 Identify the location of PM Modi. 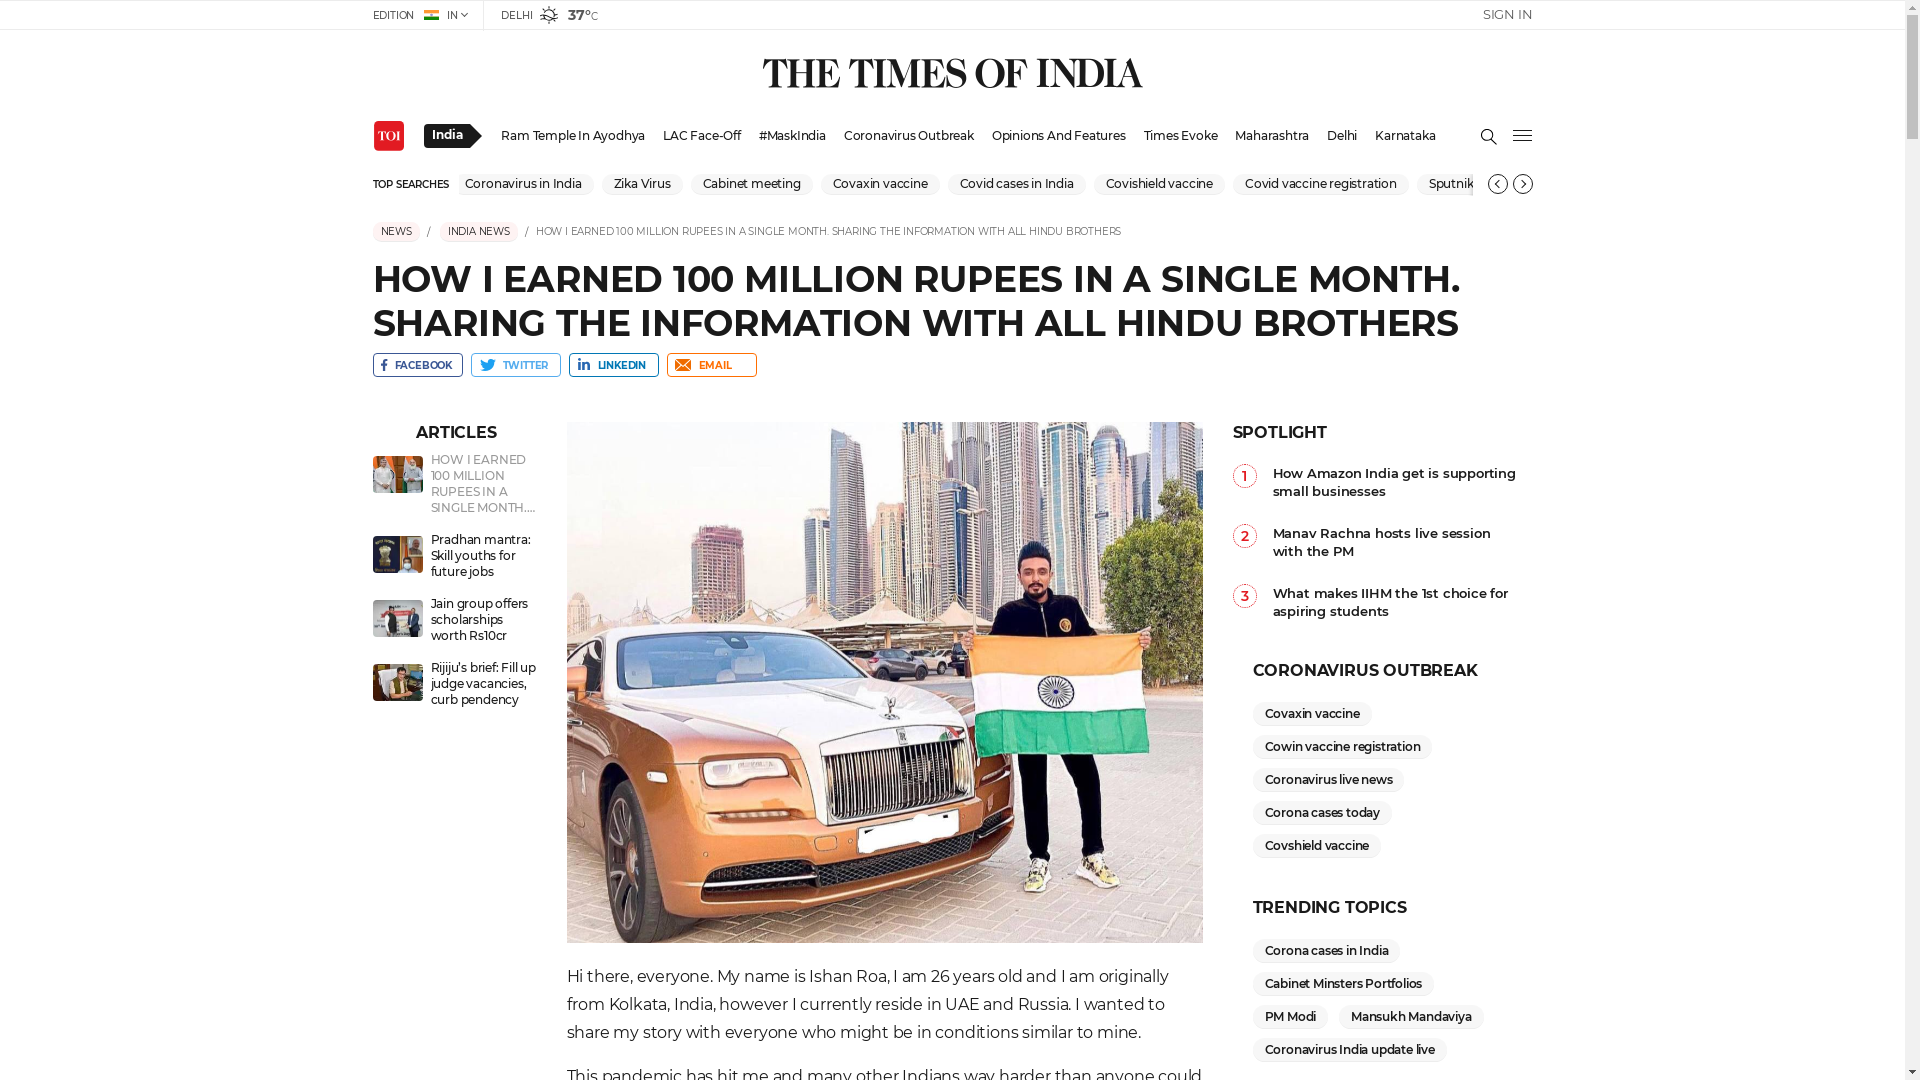
(1290, 1016).